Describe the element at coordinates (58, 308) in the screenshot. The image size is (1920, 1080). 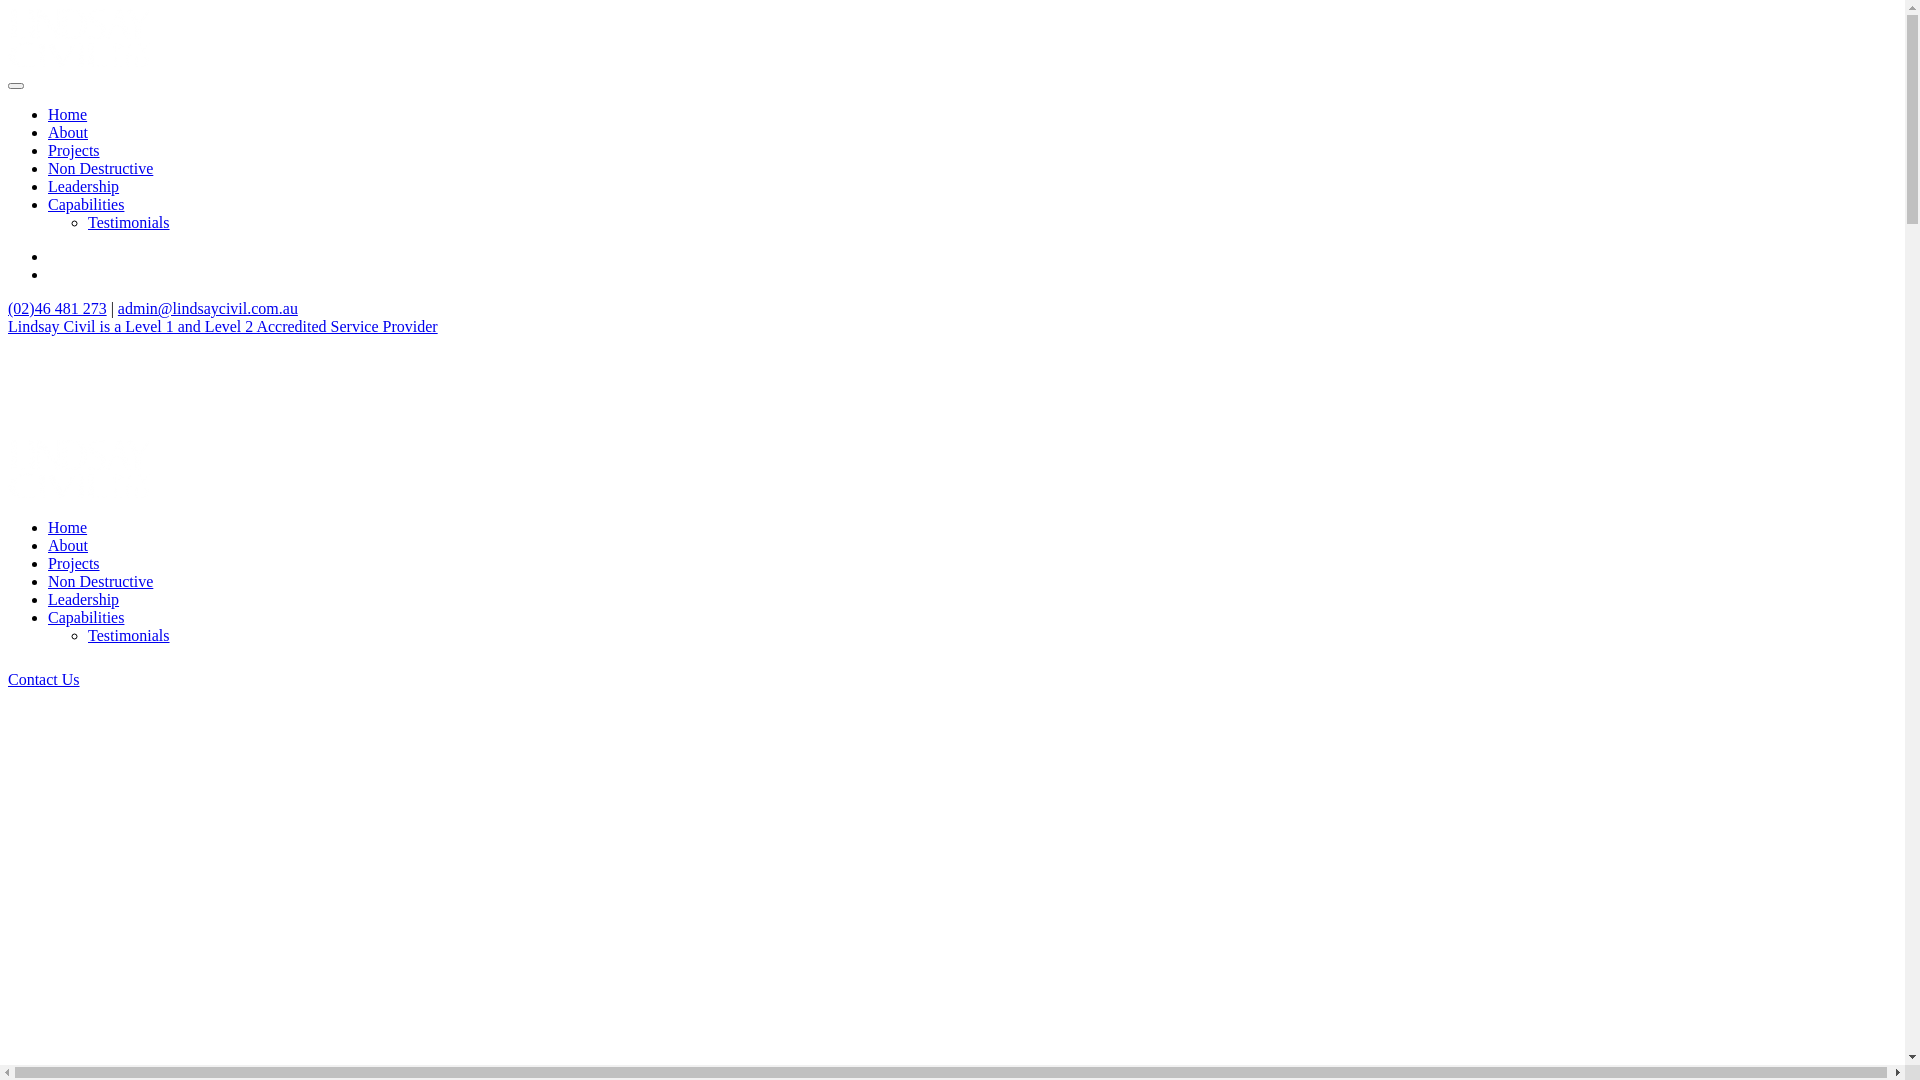
I see `(02)46 481 273` at that location.